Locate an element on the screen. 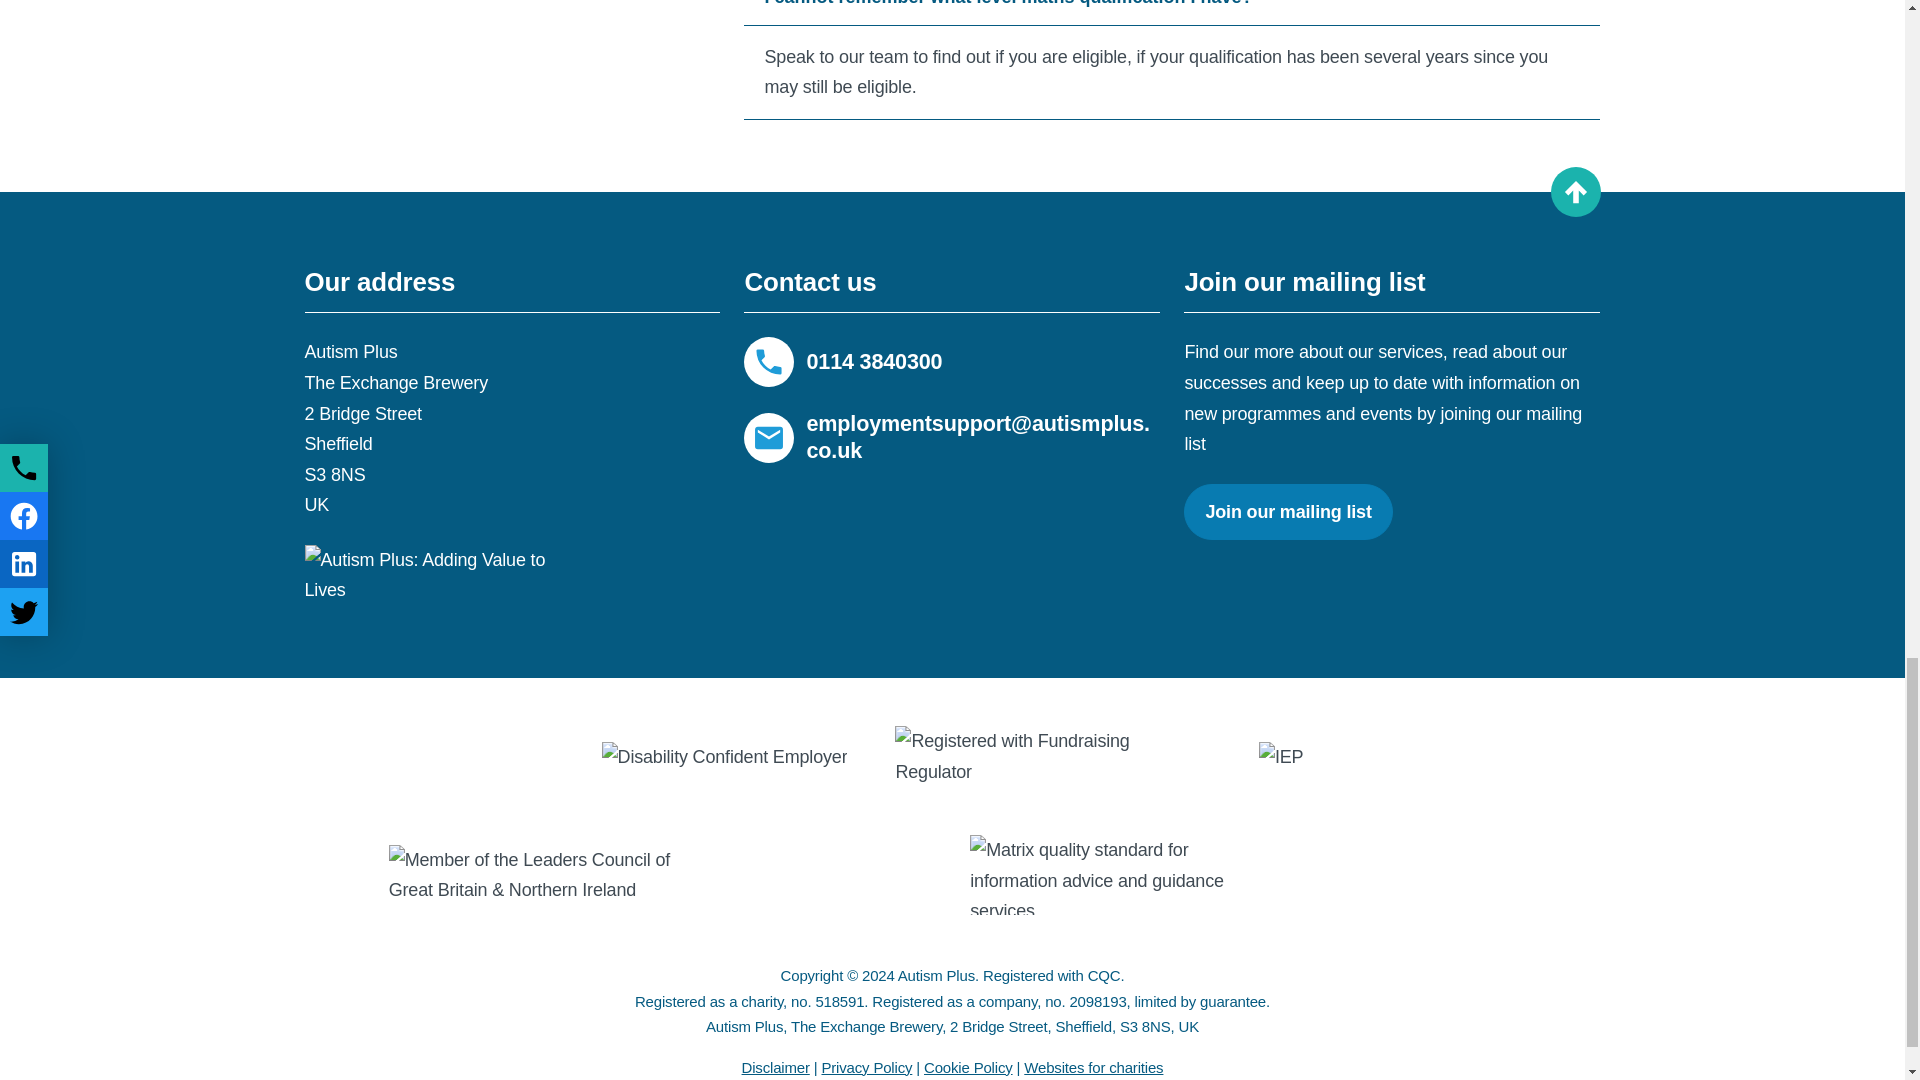 This screenshot has width=1920, height=1080. I cannot remember what level maths qualification I have? is located at coordinates (1172, 12).